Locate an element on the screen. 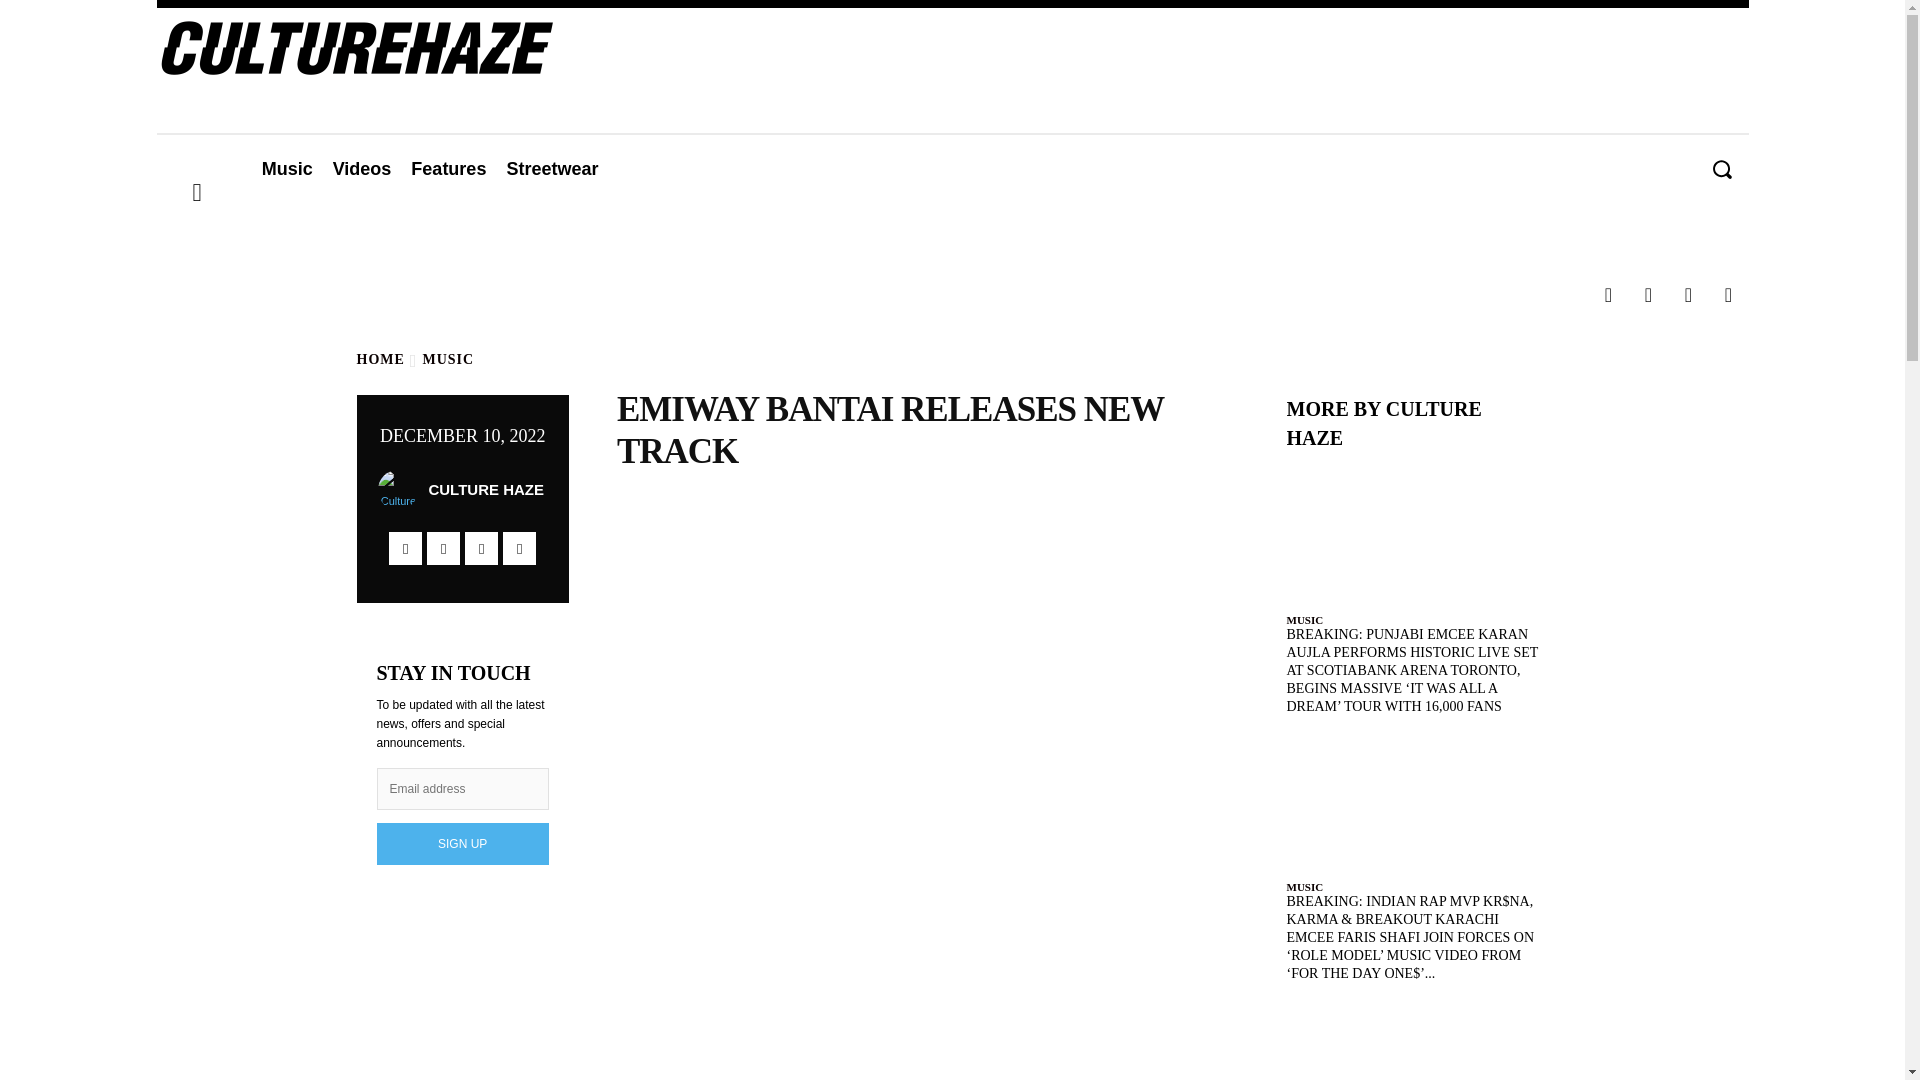 The width and height of the screenshot is (1920, 1080). Music is located at coordinates (286, 168).